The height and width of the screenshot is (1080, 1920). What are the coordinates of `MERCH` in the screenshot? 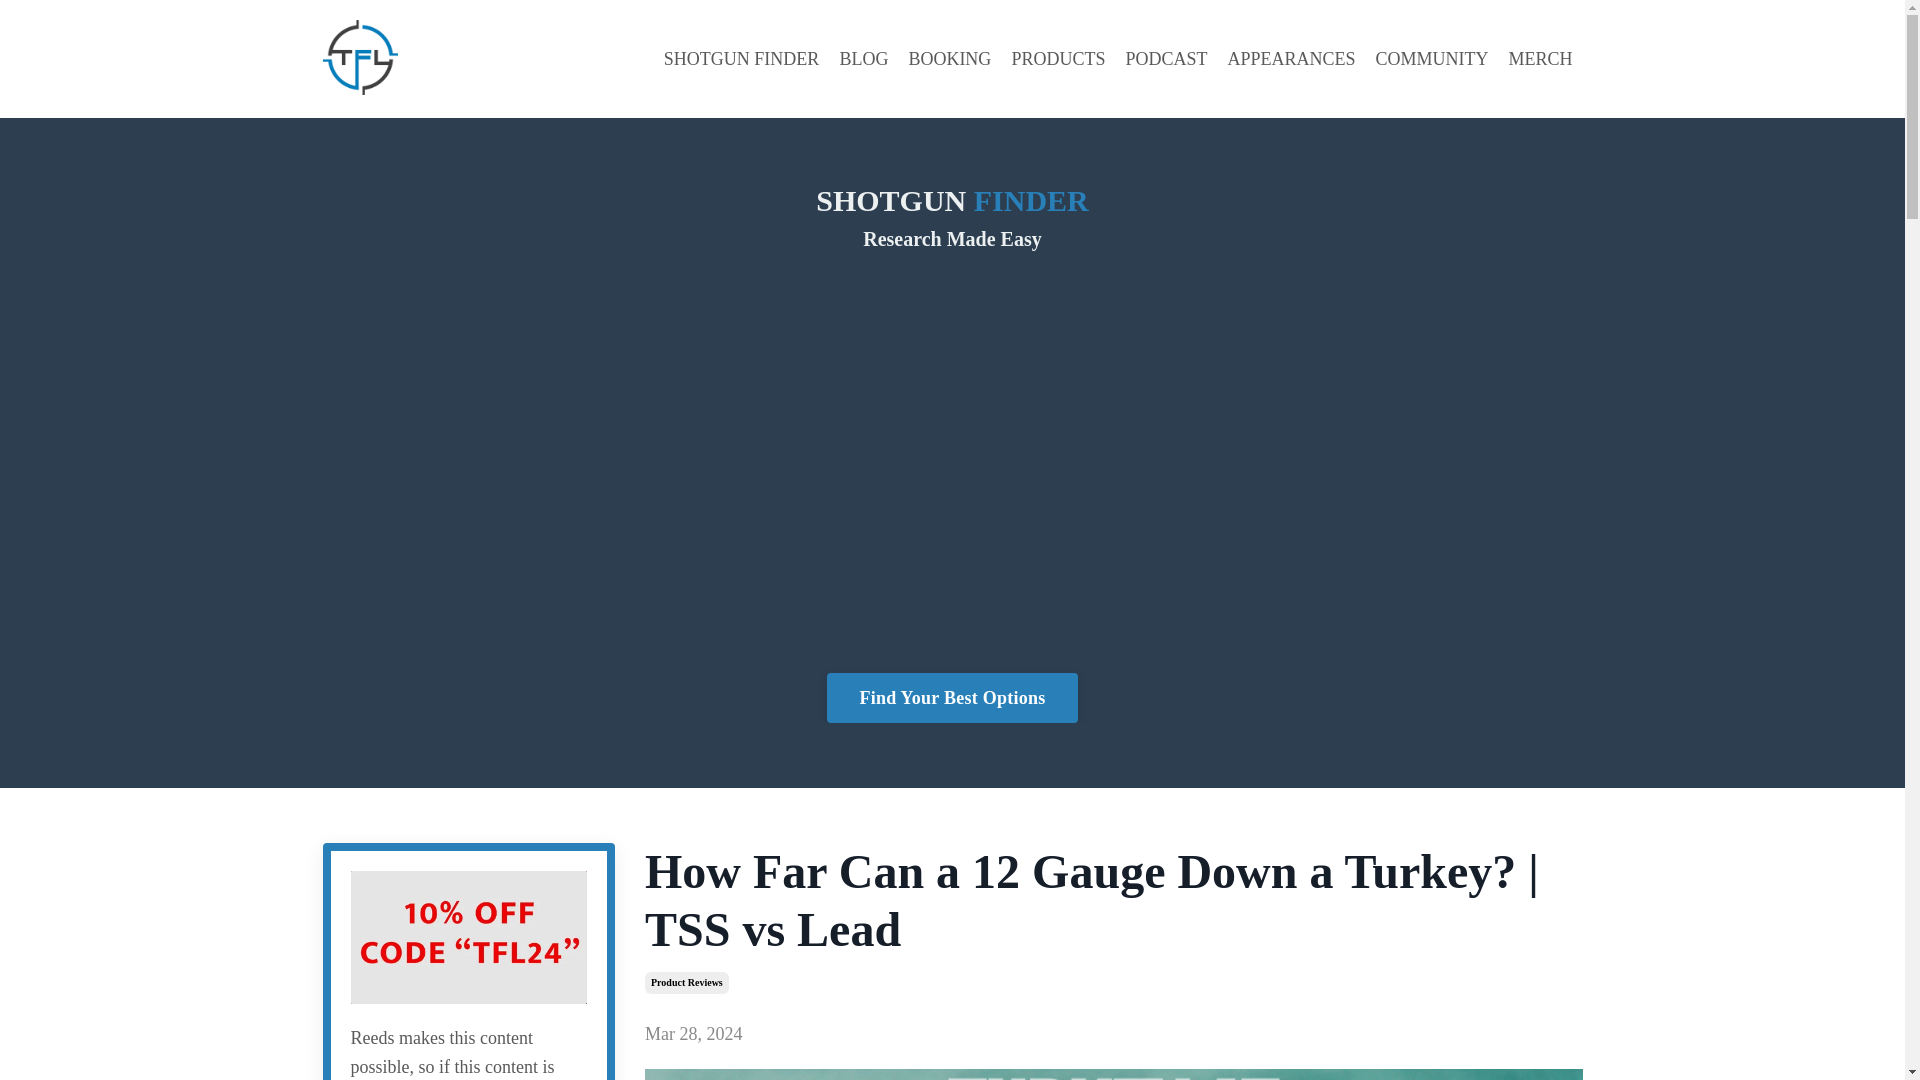 It's located at (1540, 60).